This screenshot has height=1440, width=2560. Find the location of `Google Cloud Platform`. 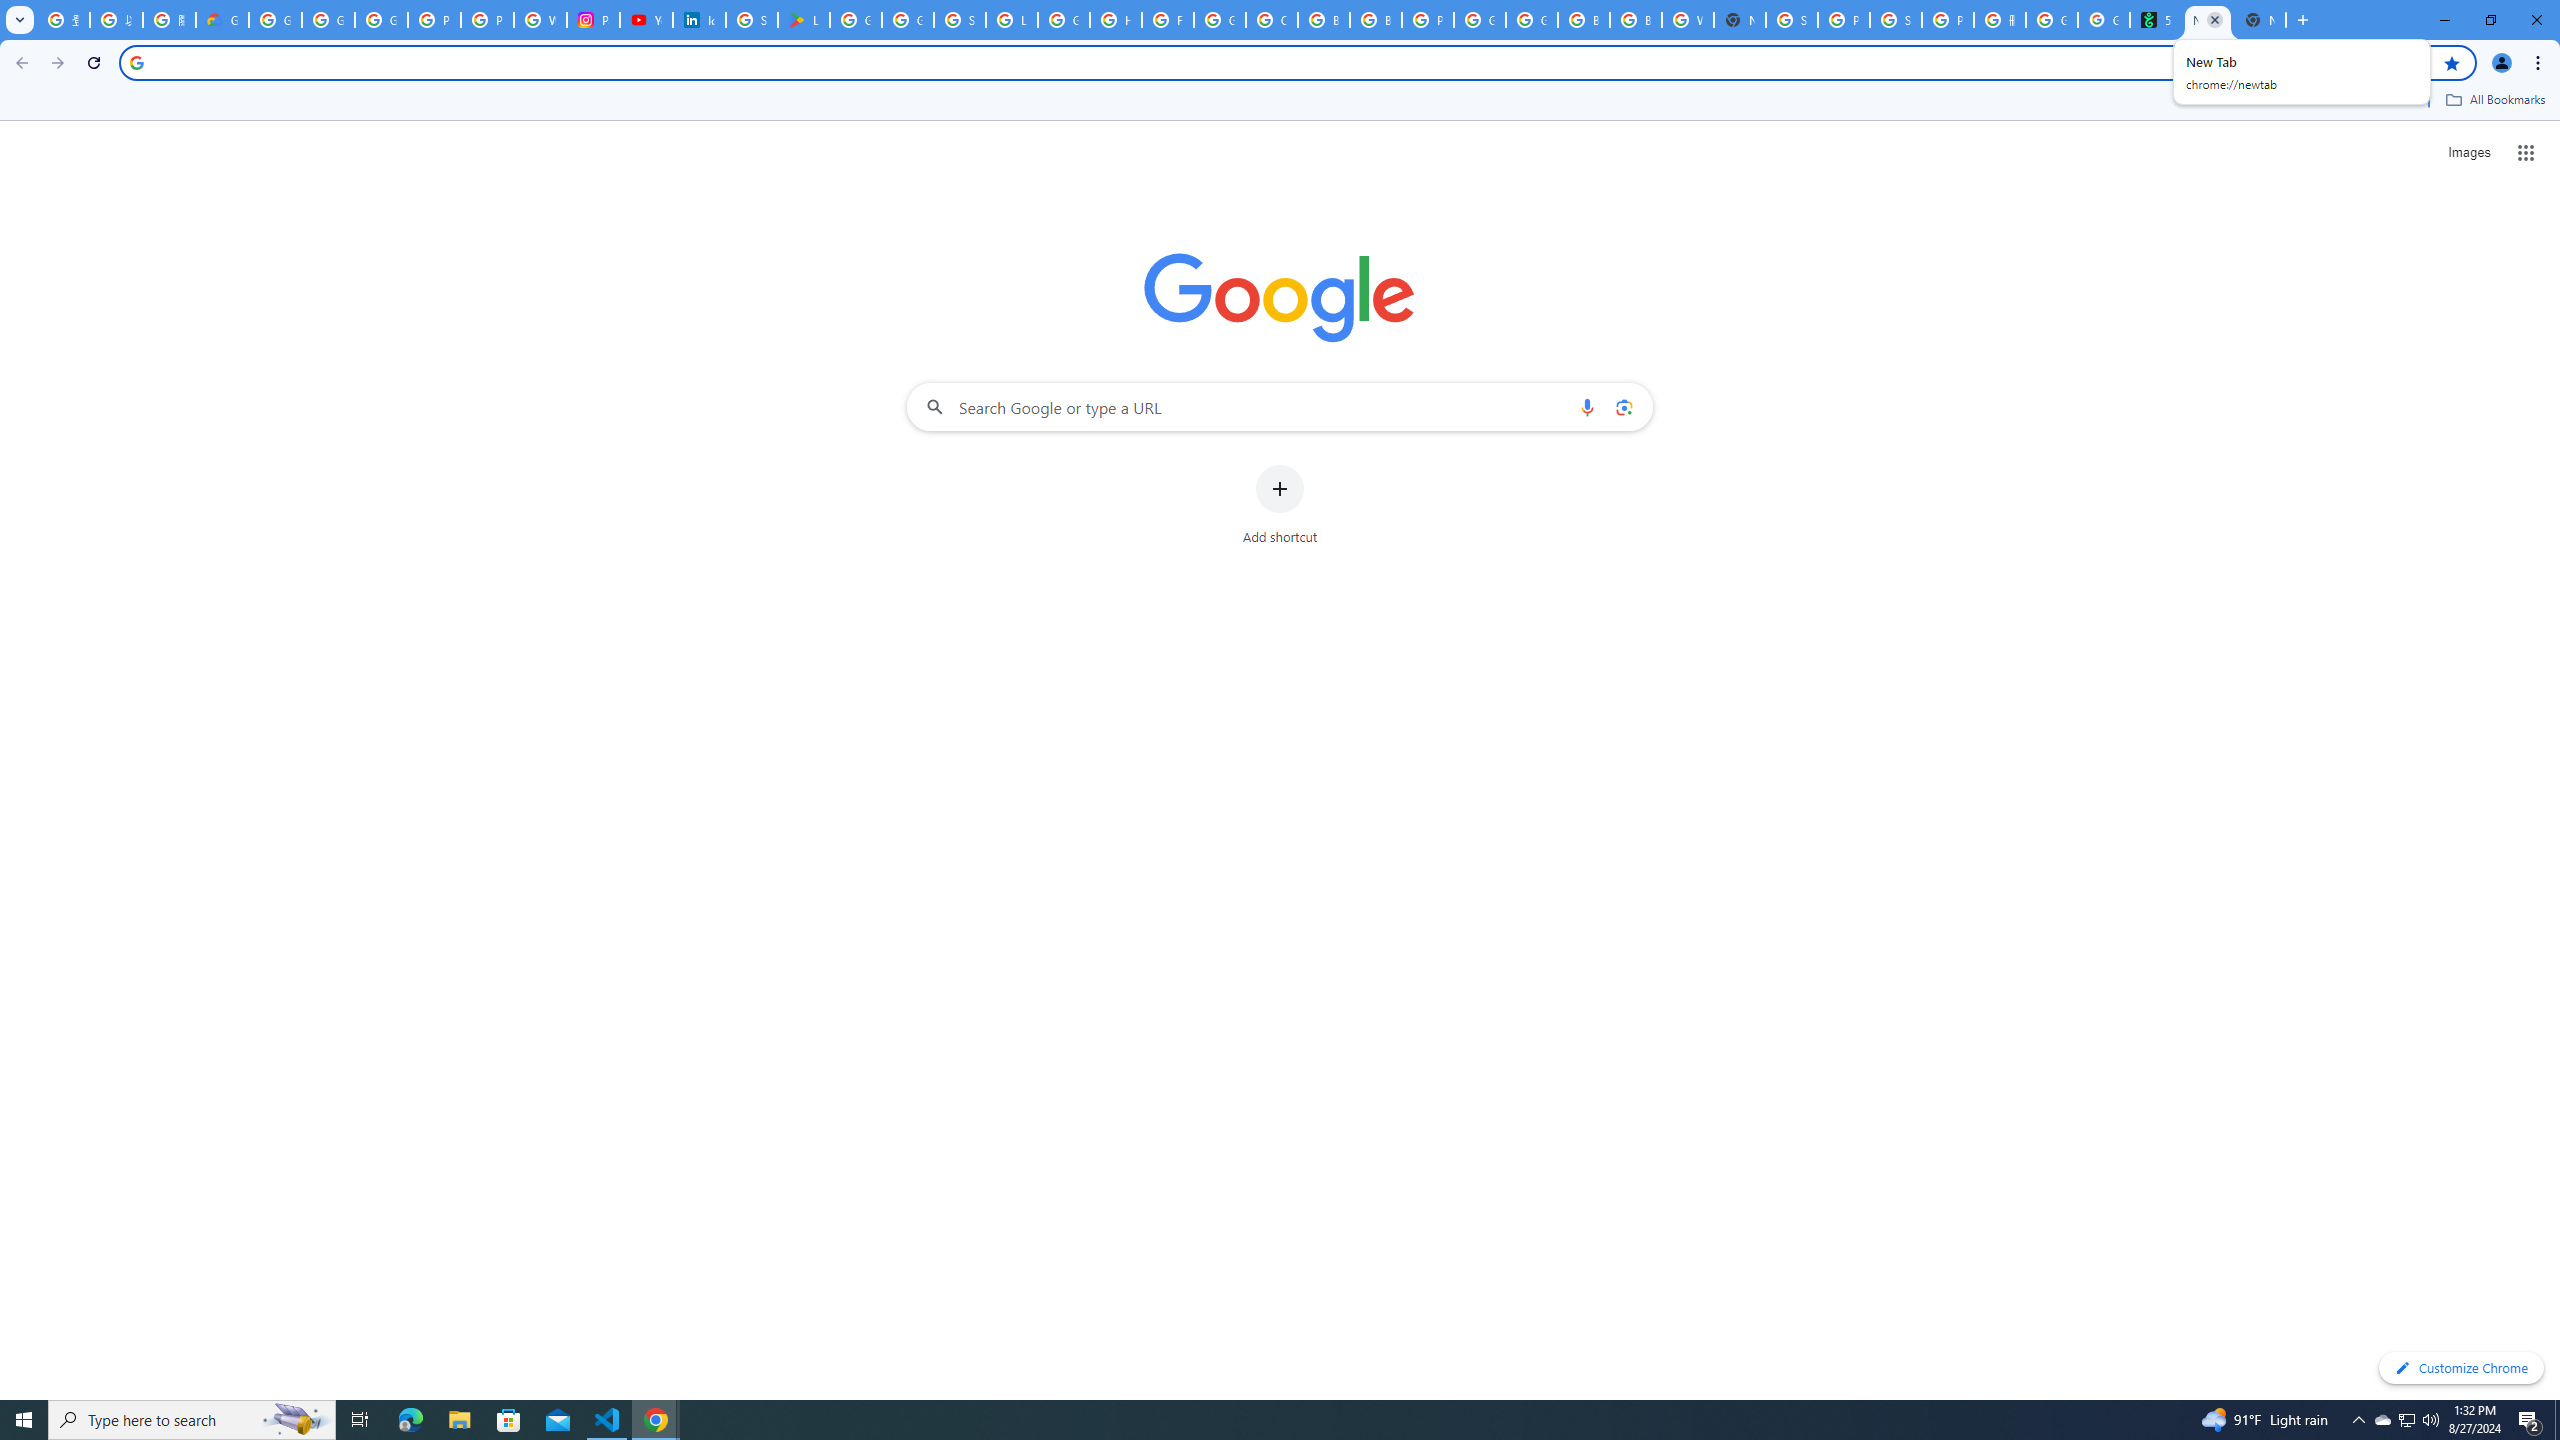

Google Cloud Platform is located at coordinates (1532, 20).